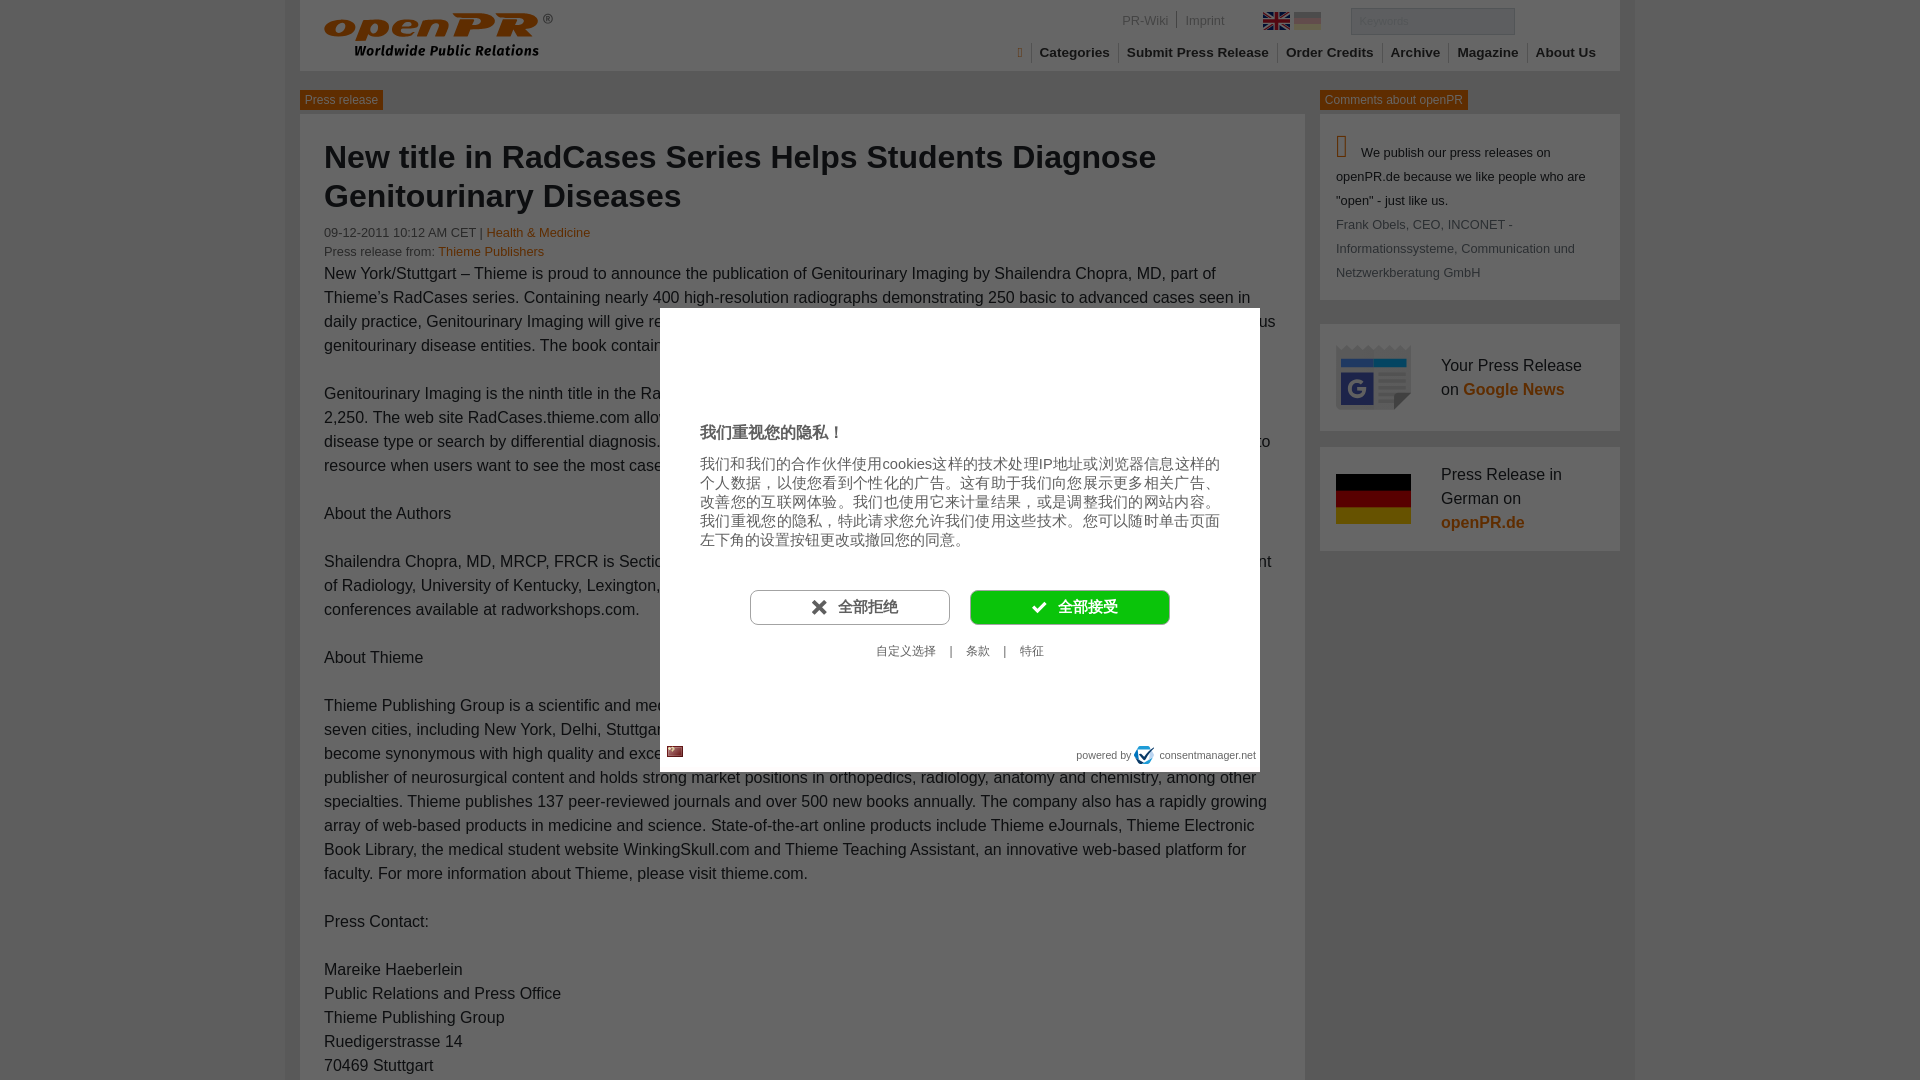  What do you see at coordinates (1144, 20) in the screenshot?
I see `PR-Wiki` at bounding box center [1144, 20].